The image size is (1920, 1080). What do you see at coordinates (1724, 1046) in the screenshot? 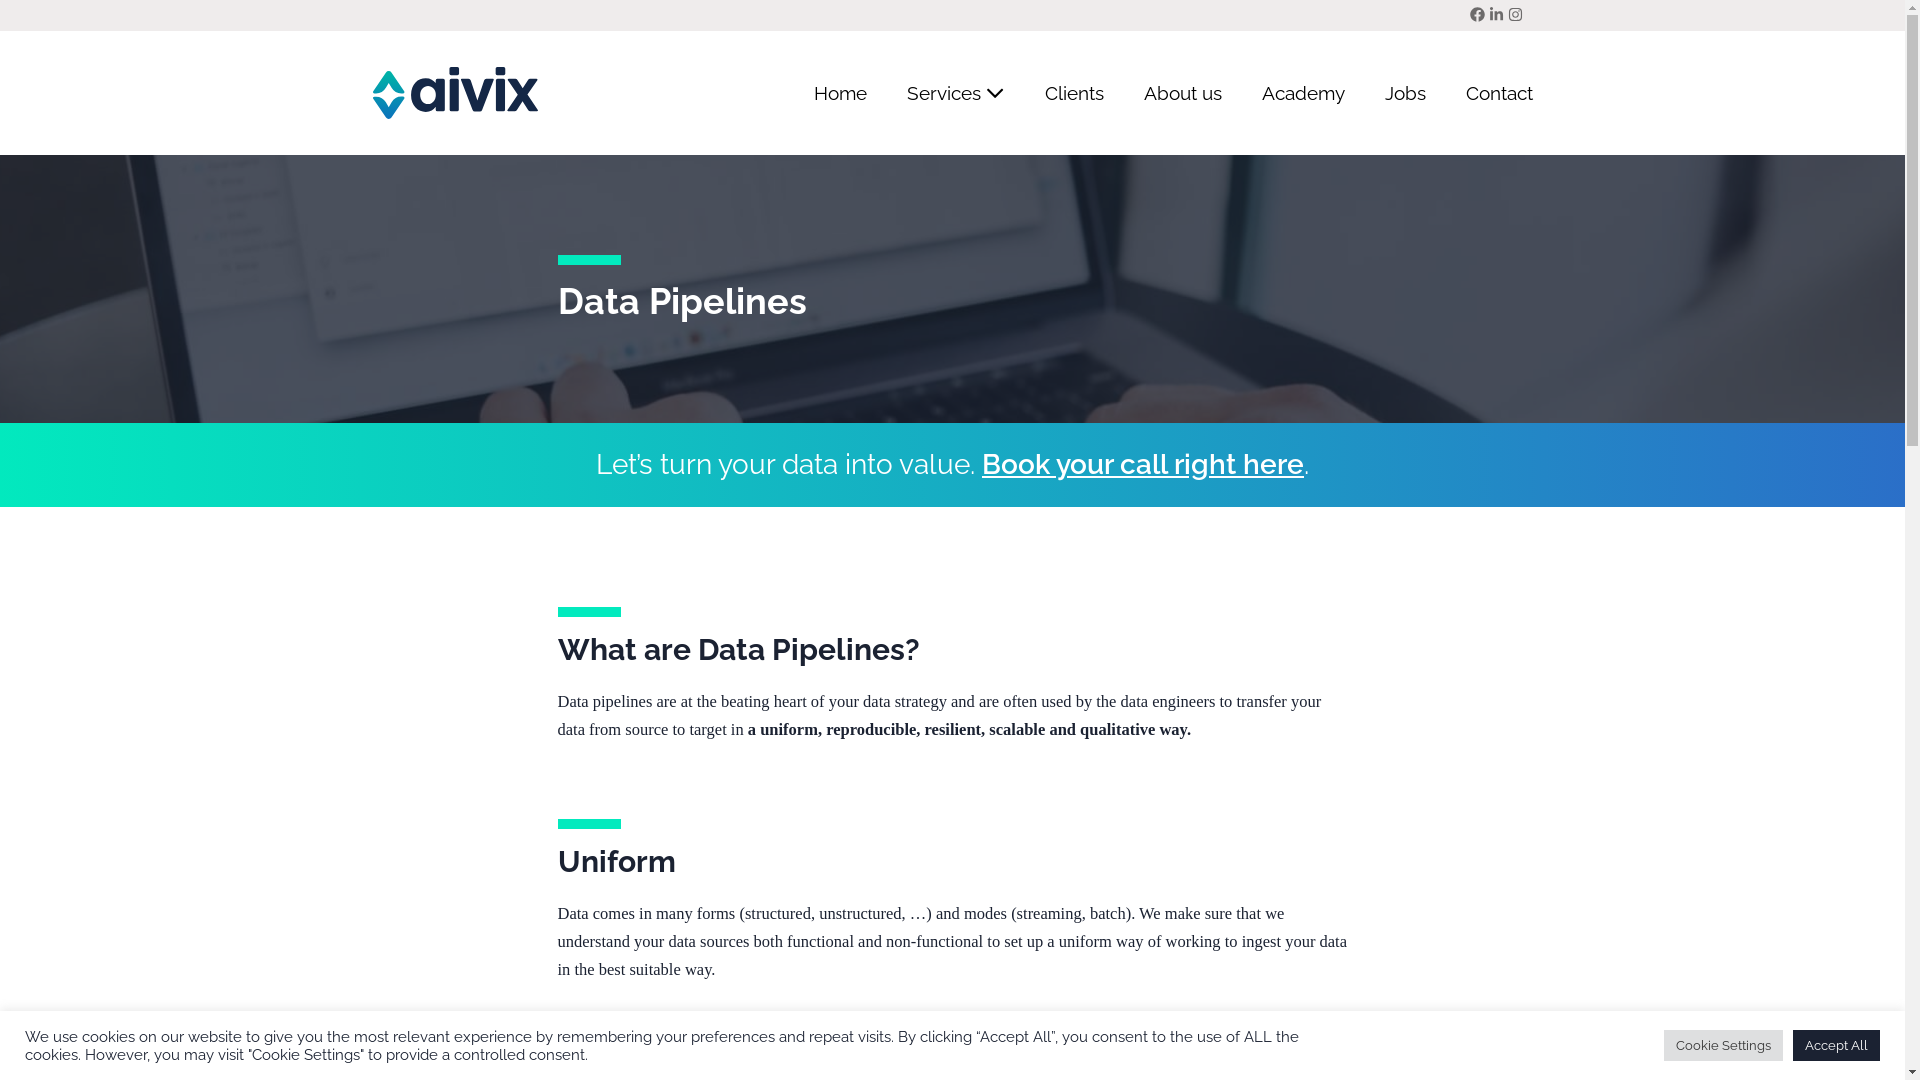
I see `Cookie Settings` at bounding box center [1724, 1046].